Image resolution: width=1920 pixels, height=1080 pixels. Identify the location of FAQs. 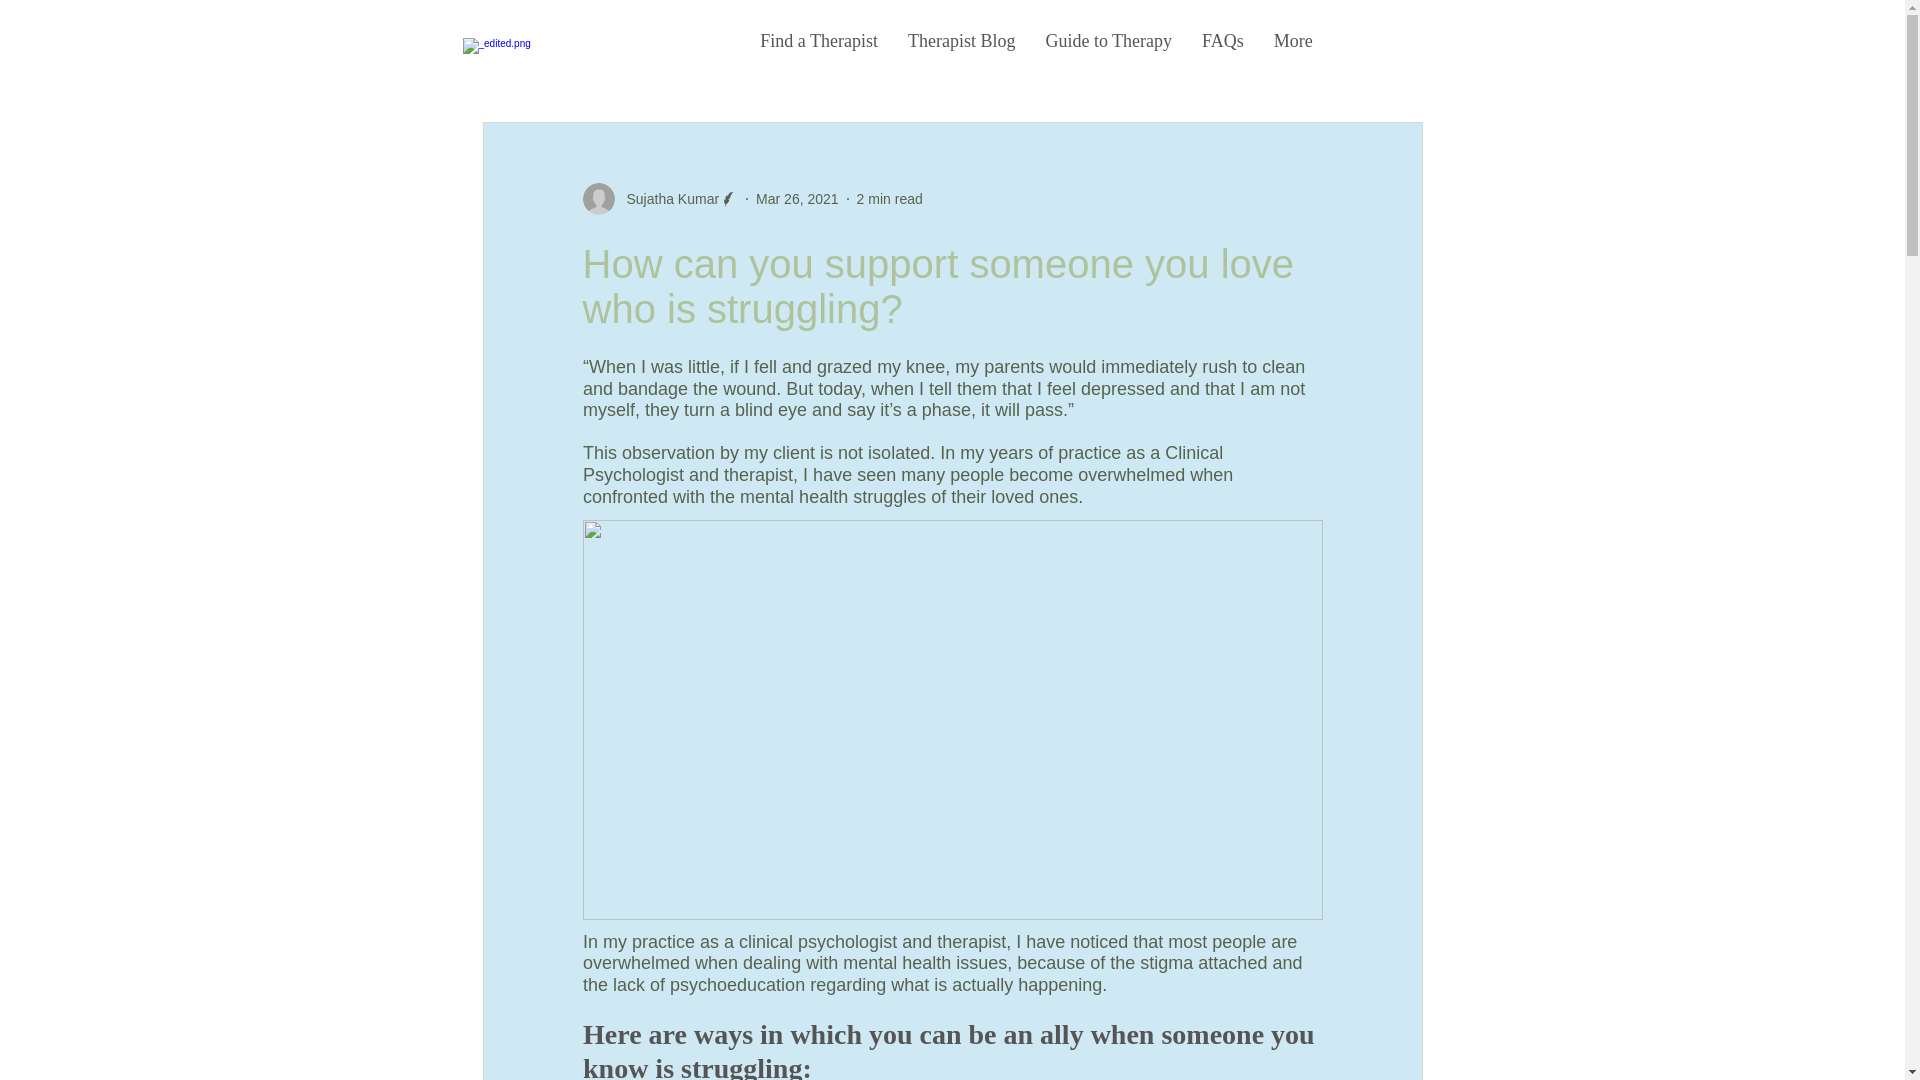
(1222, 56).